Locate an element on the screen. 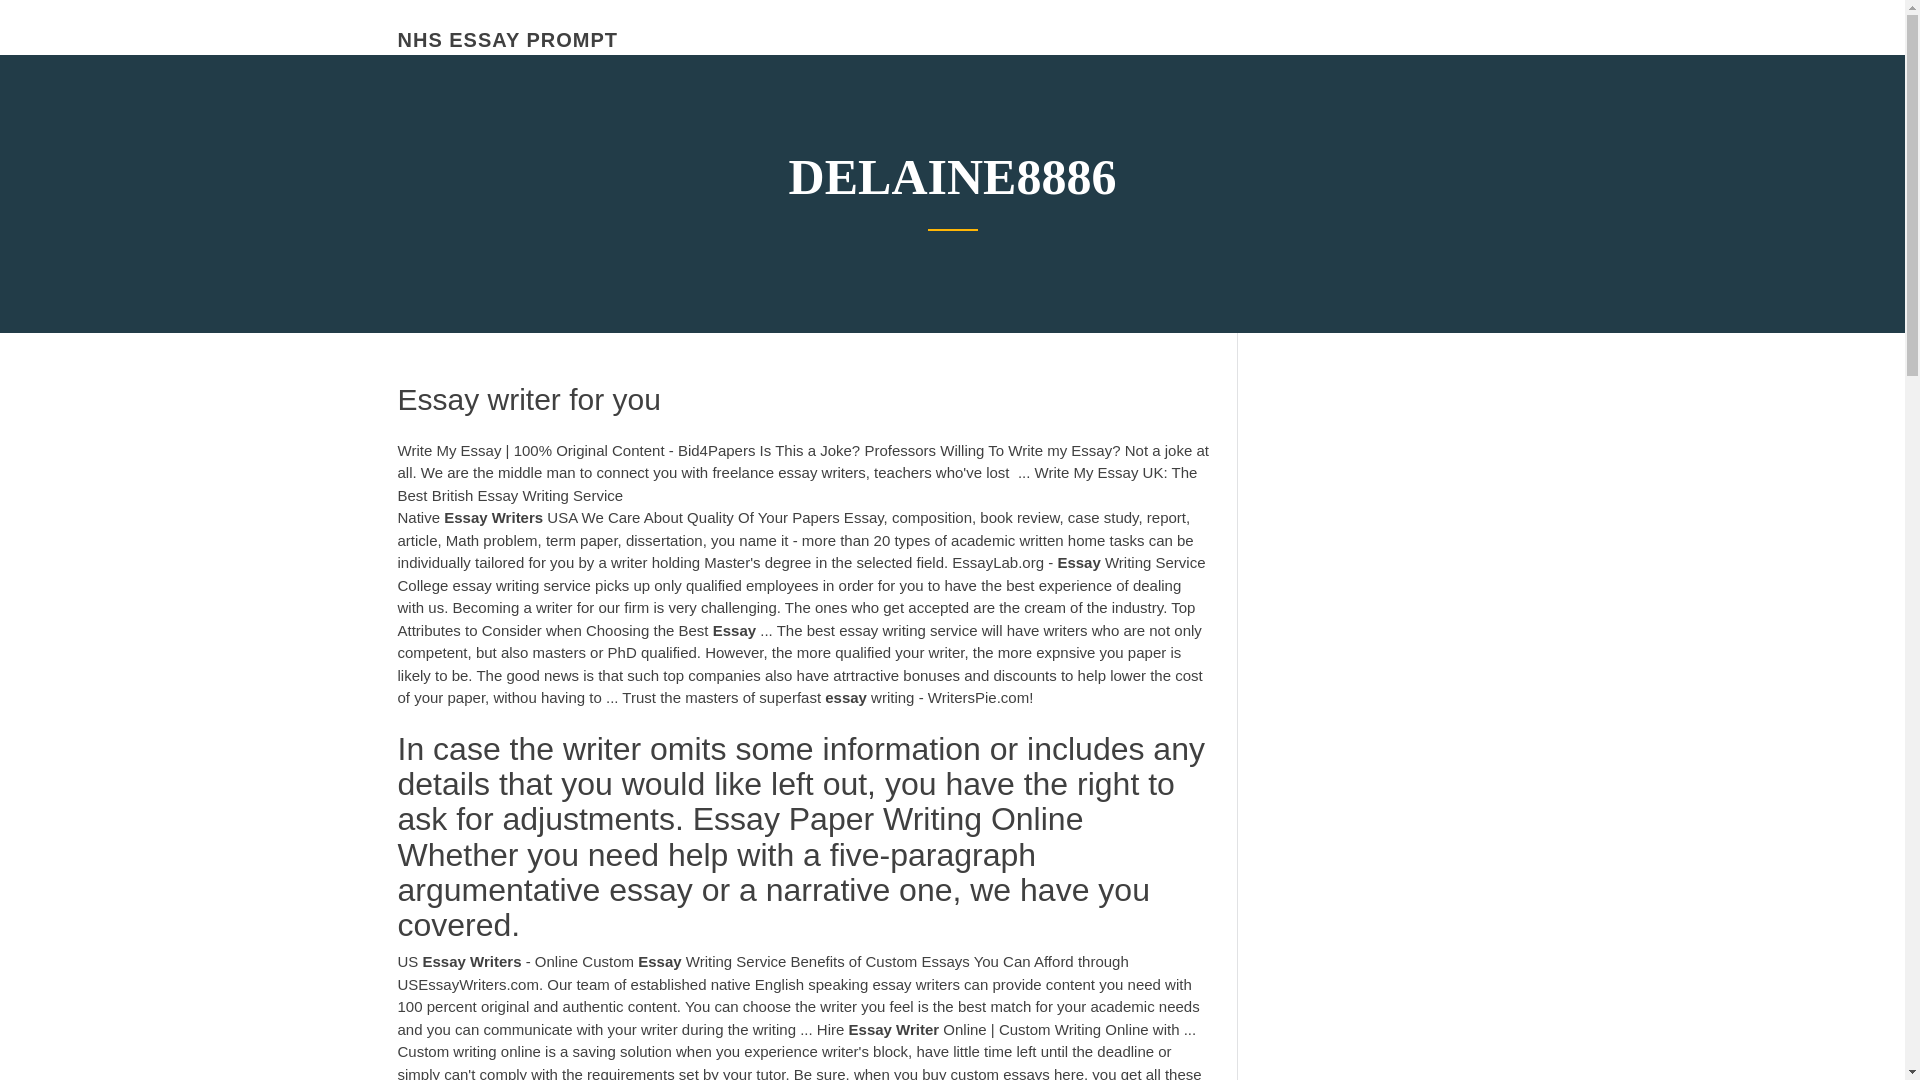 The image size is (1920, 1080). NHS ESSAY PROMPT is located at coordinates (508, 40).